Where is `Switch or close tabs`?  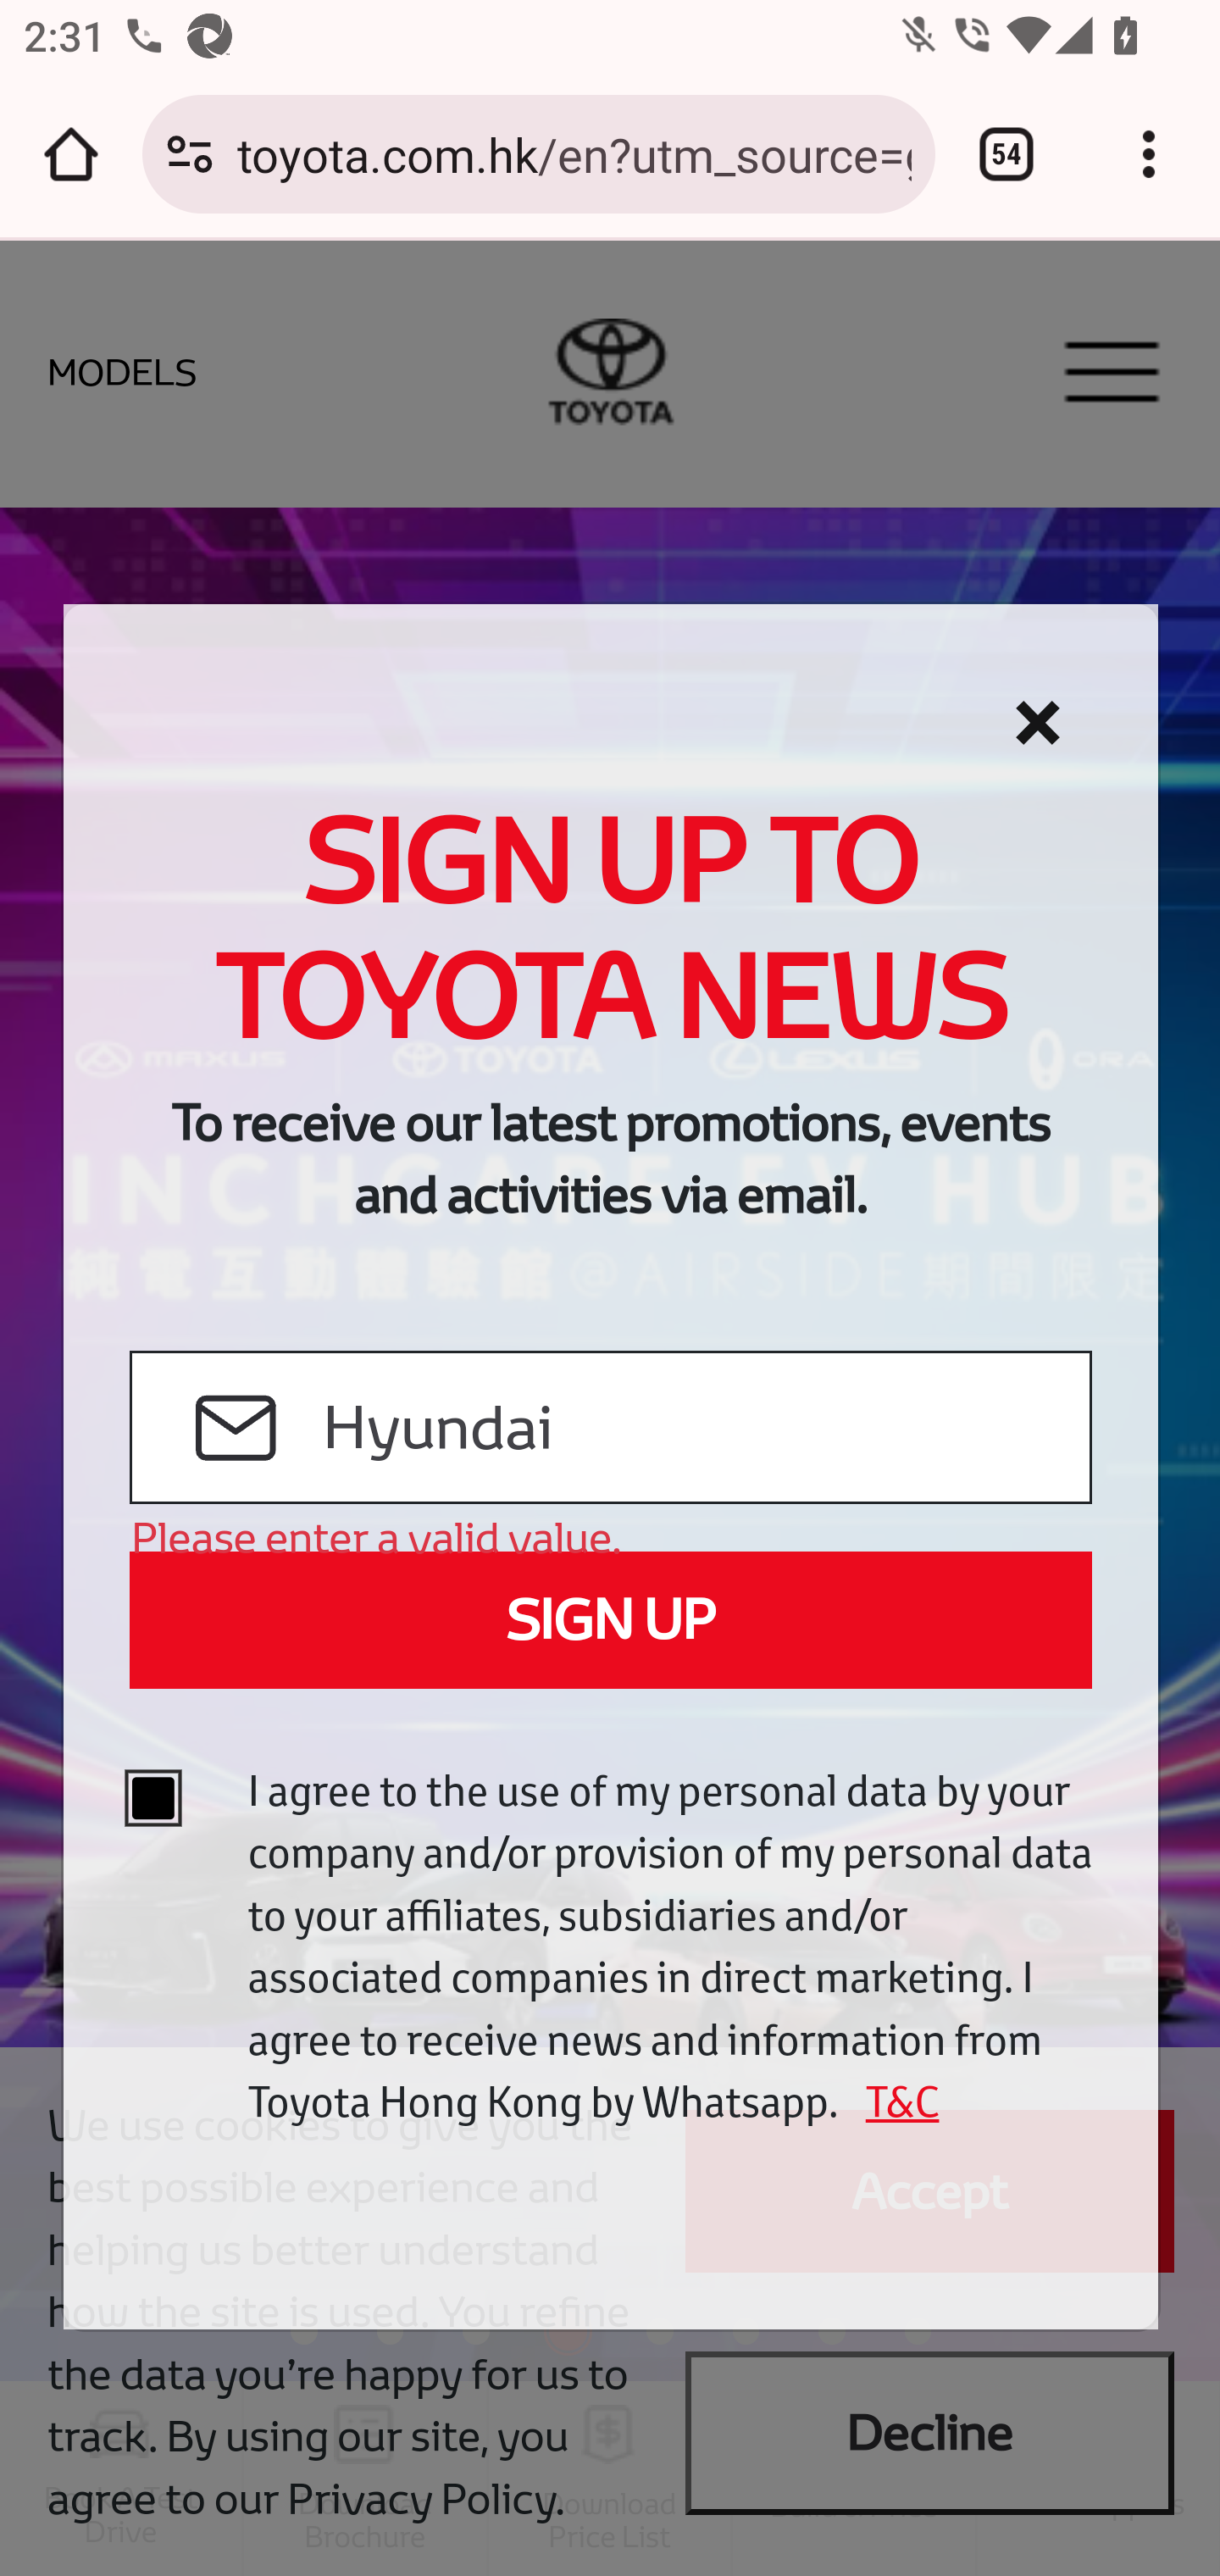
Switch or close tabs is located at coordinates (1006, 154).